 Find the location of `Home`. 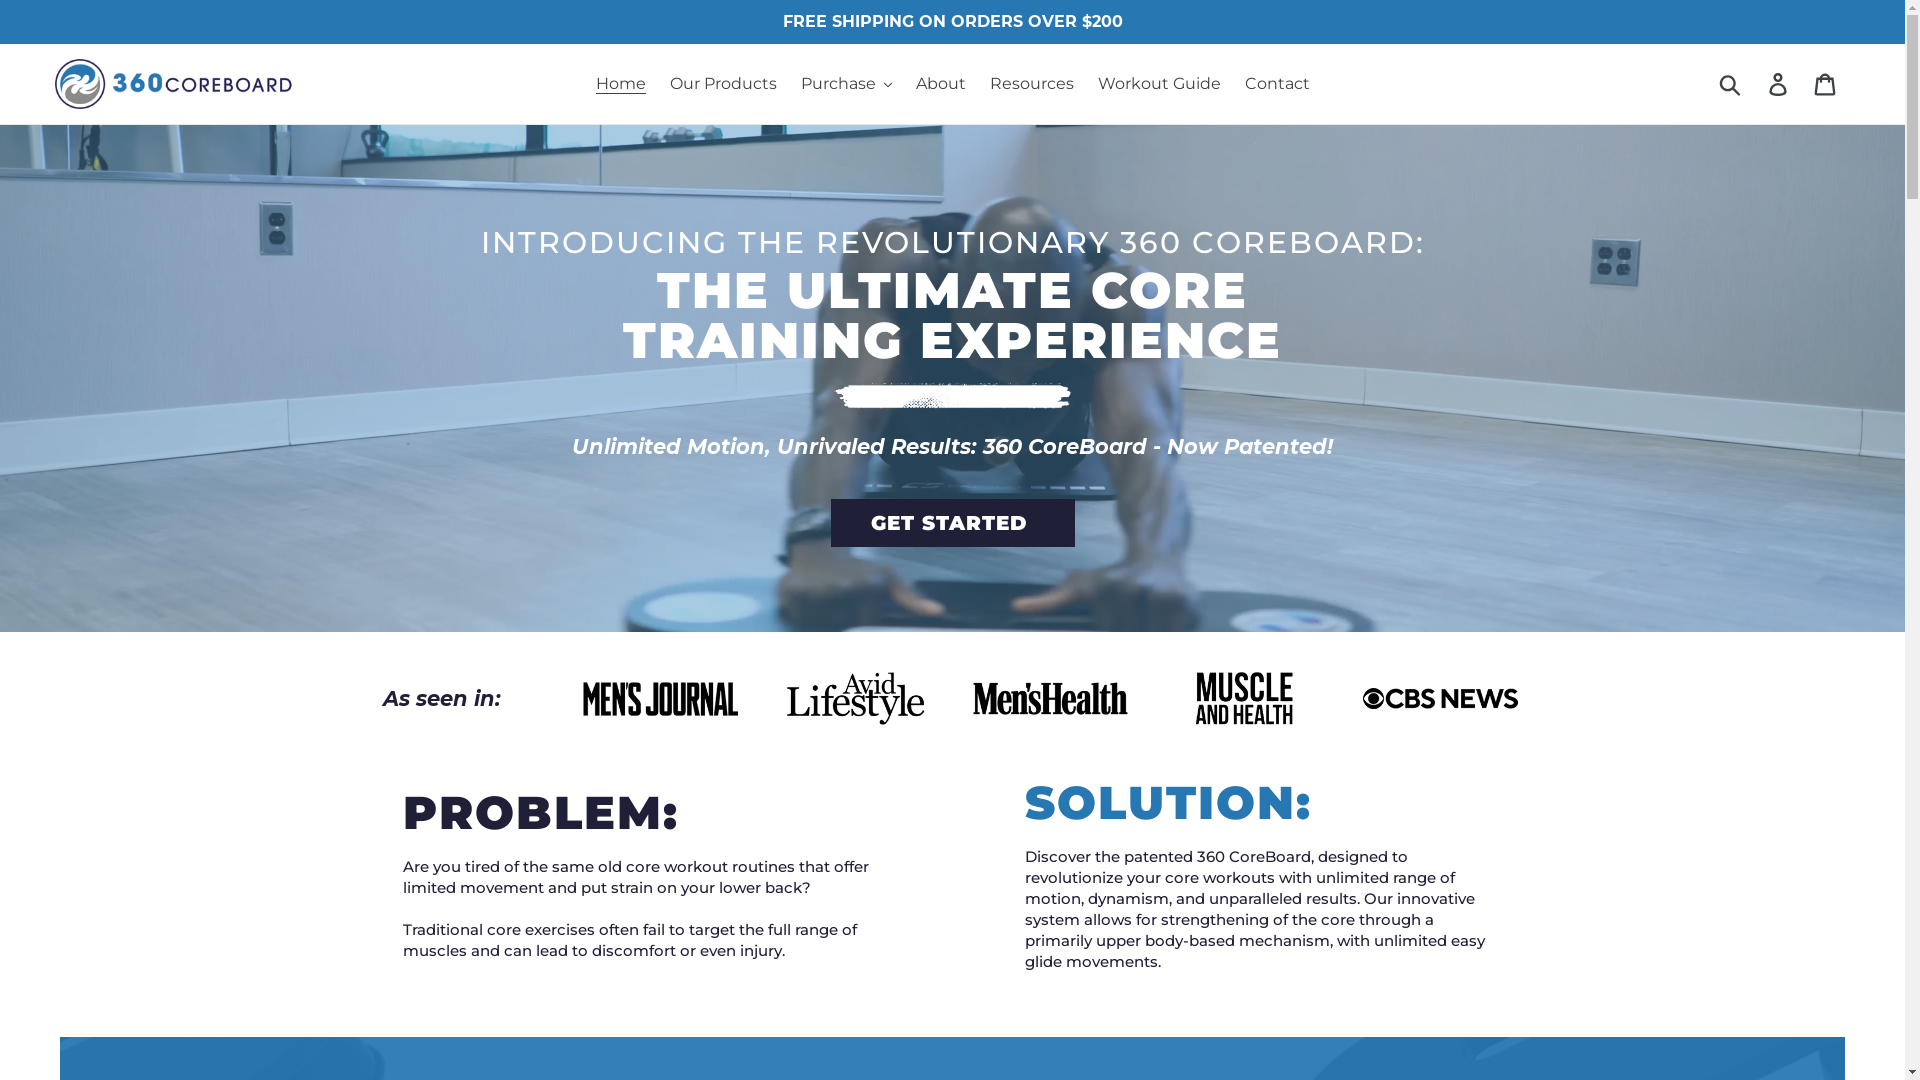

Home is located at coordinates (621, 84).